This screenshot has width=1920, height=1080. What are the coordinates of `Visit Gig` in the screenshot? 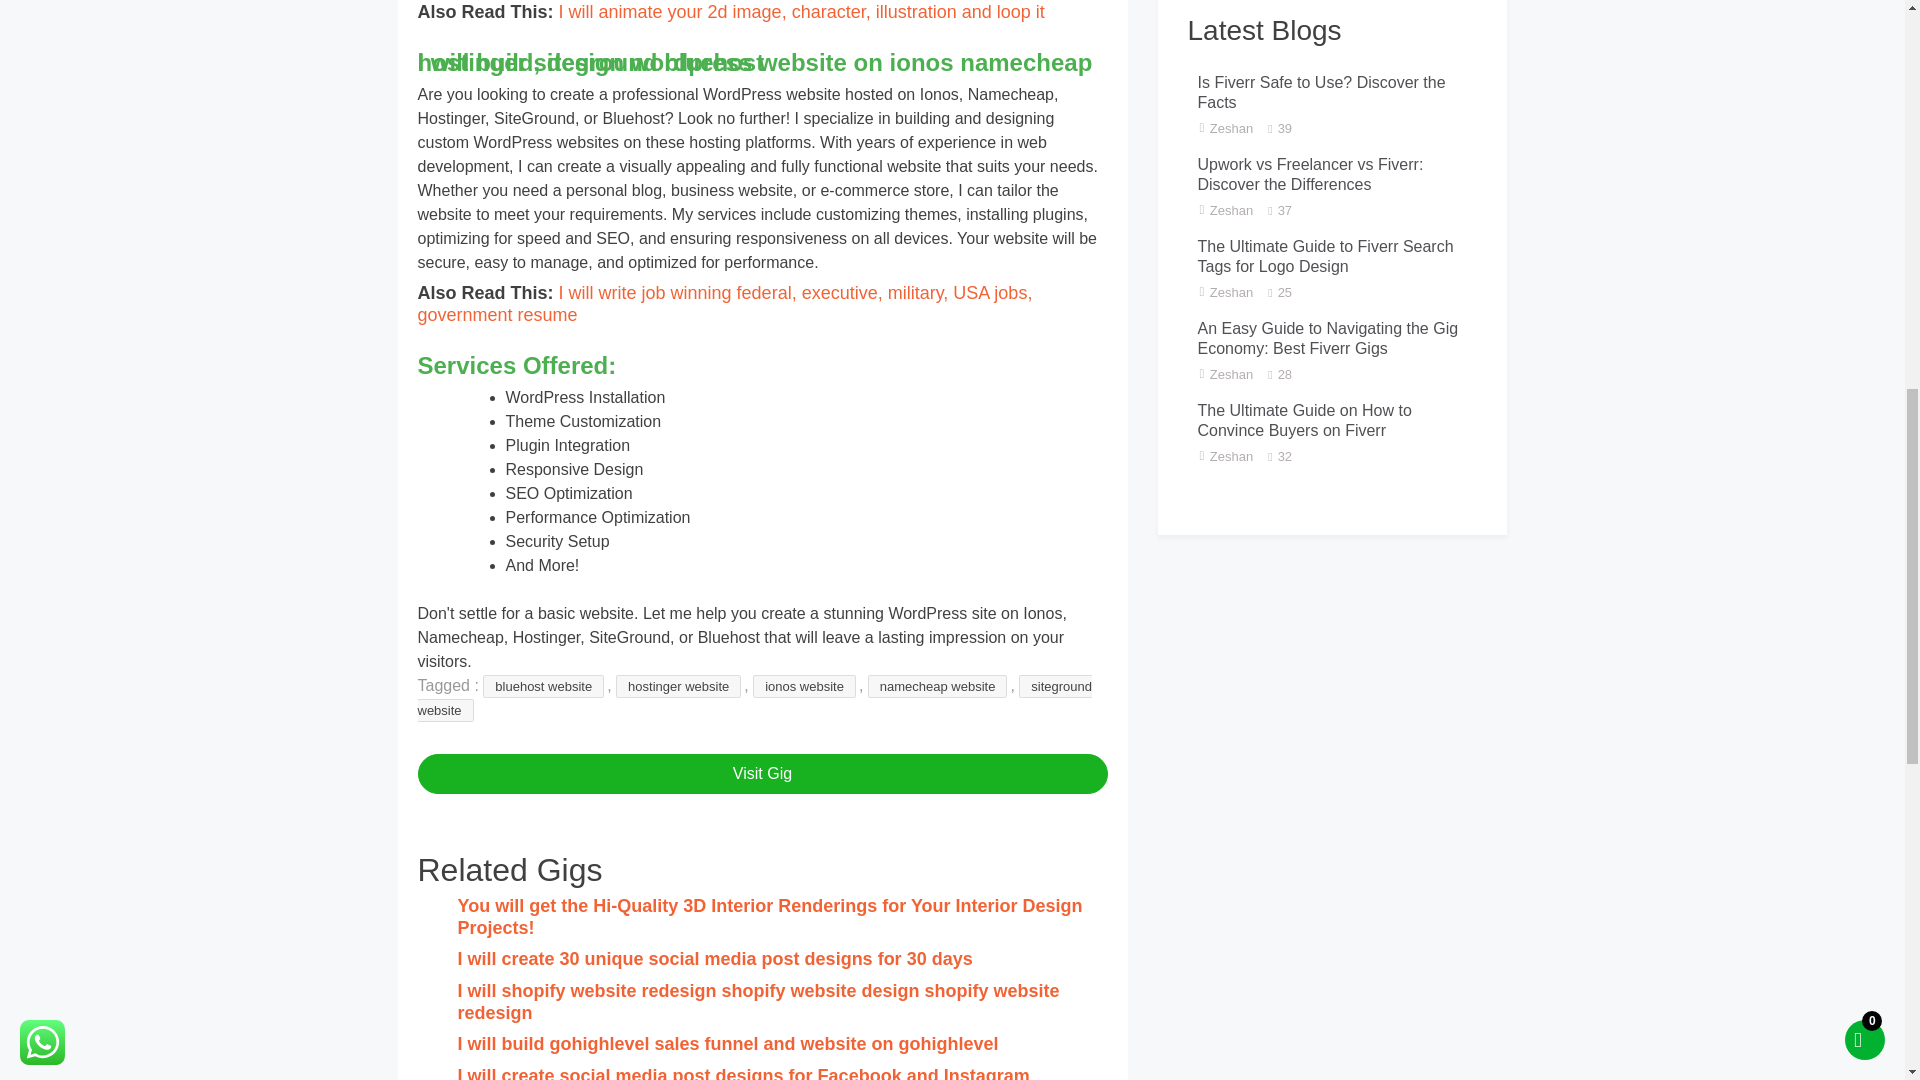 It's located at (762, 773).